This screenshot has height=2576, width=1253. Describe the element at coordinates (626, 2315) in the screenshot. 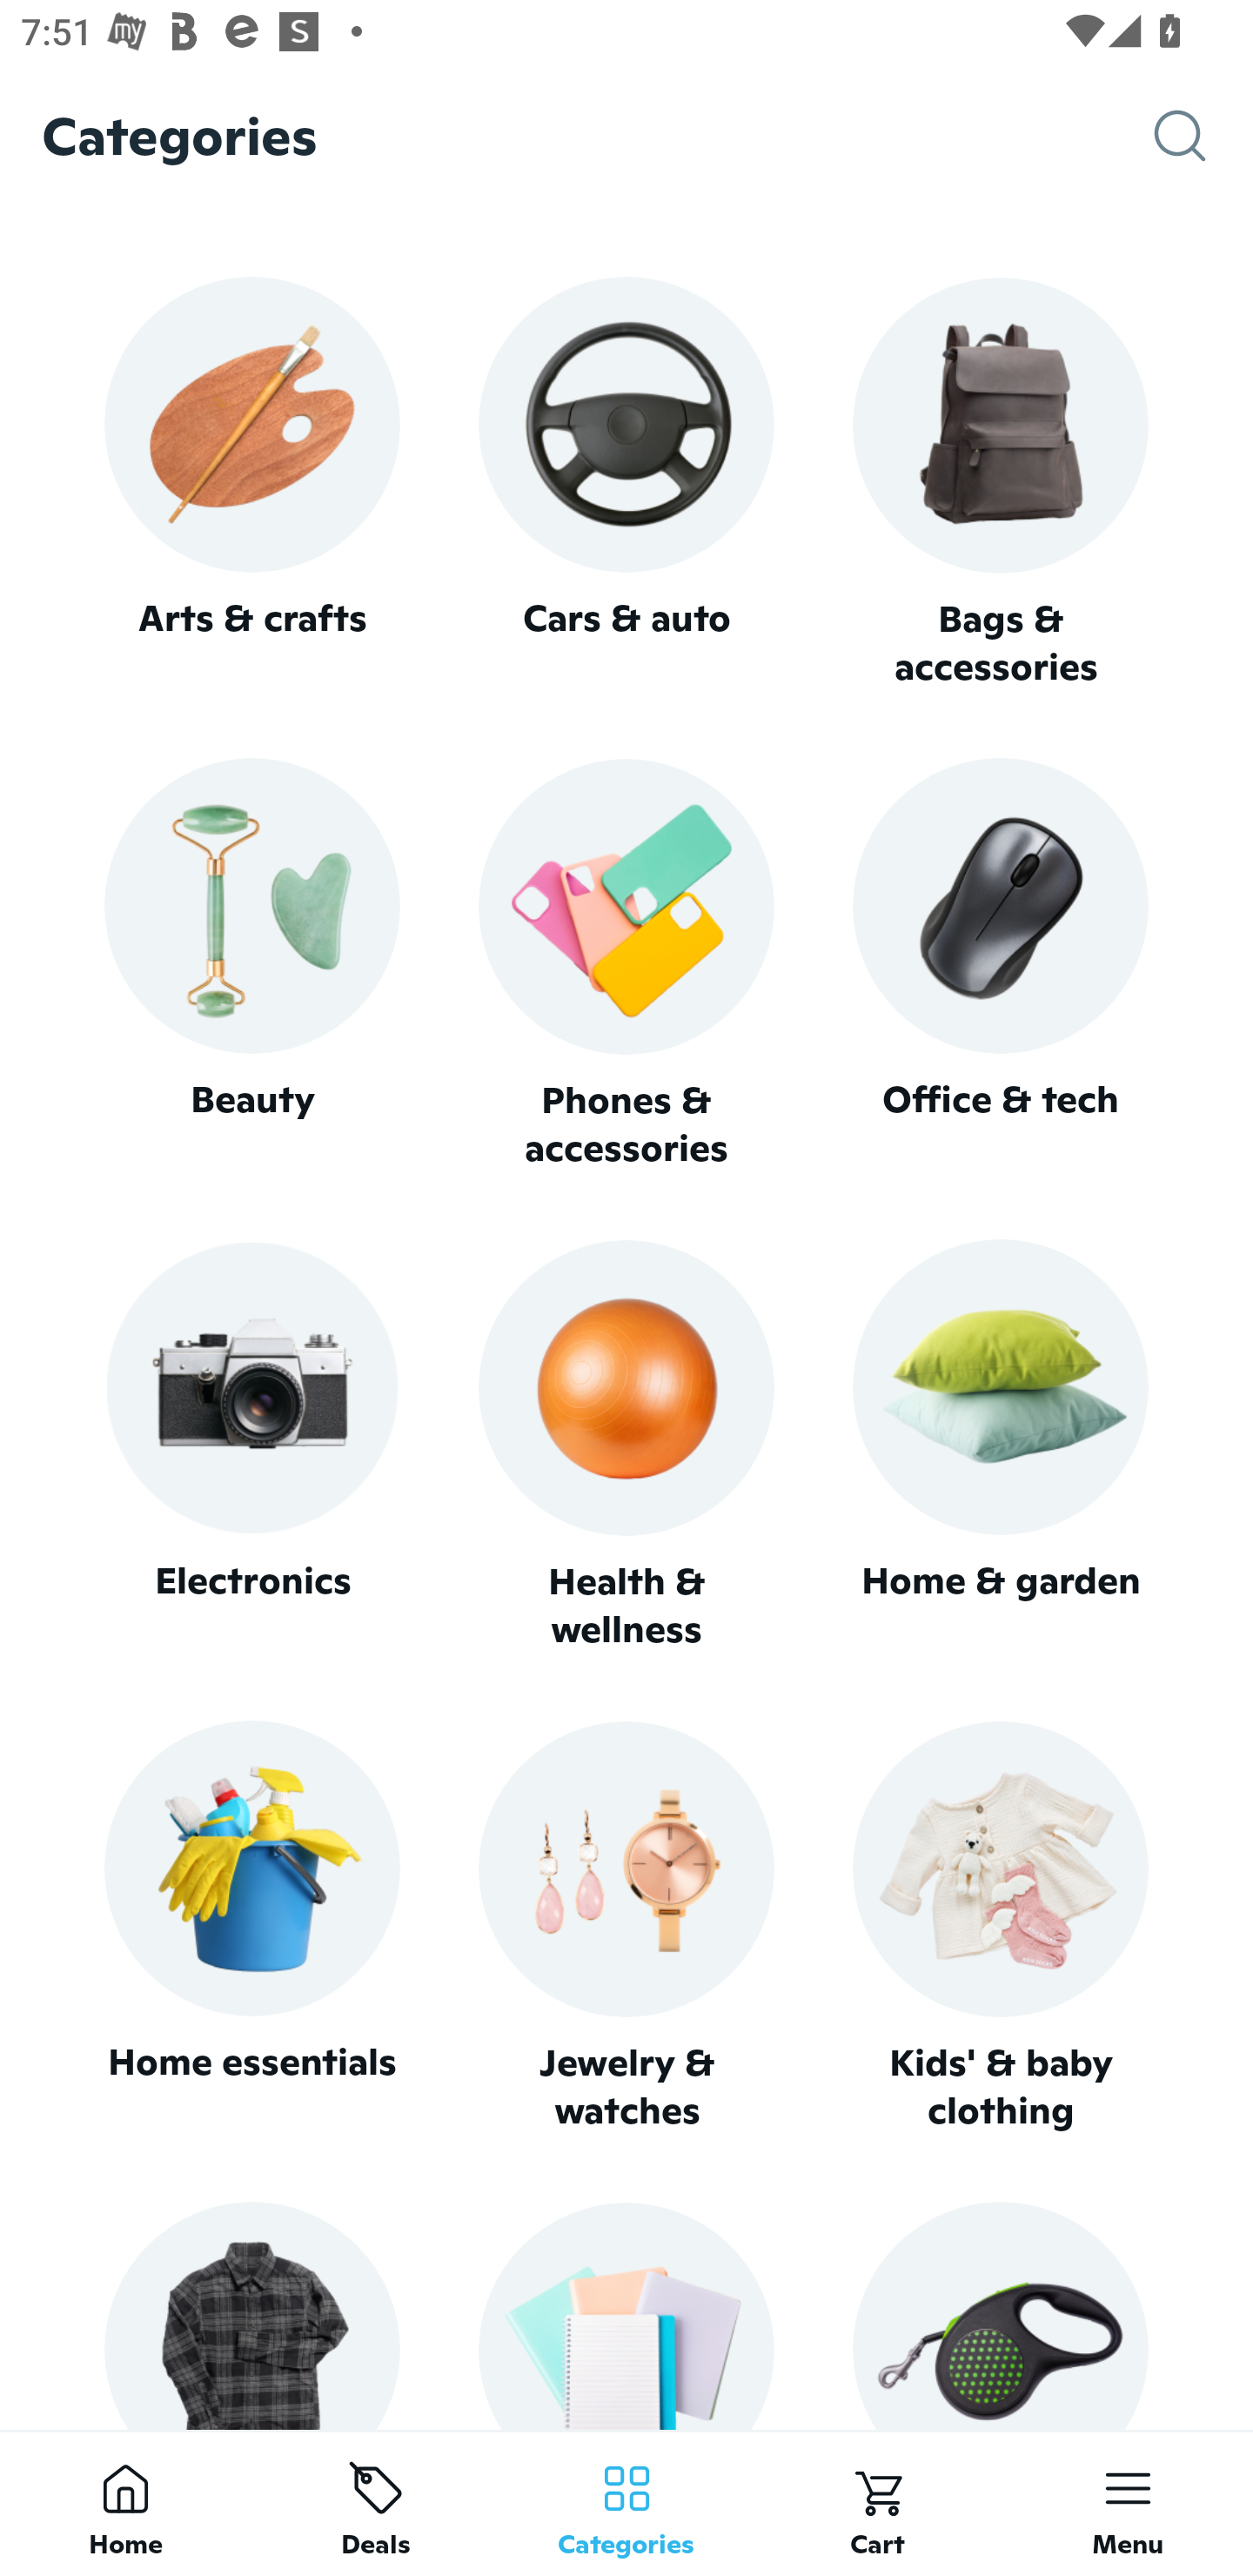

I see `Office & school supplies` at that location.